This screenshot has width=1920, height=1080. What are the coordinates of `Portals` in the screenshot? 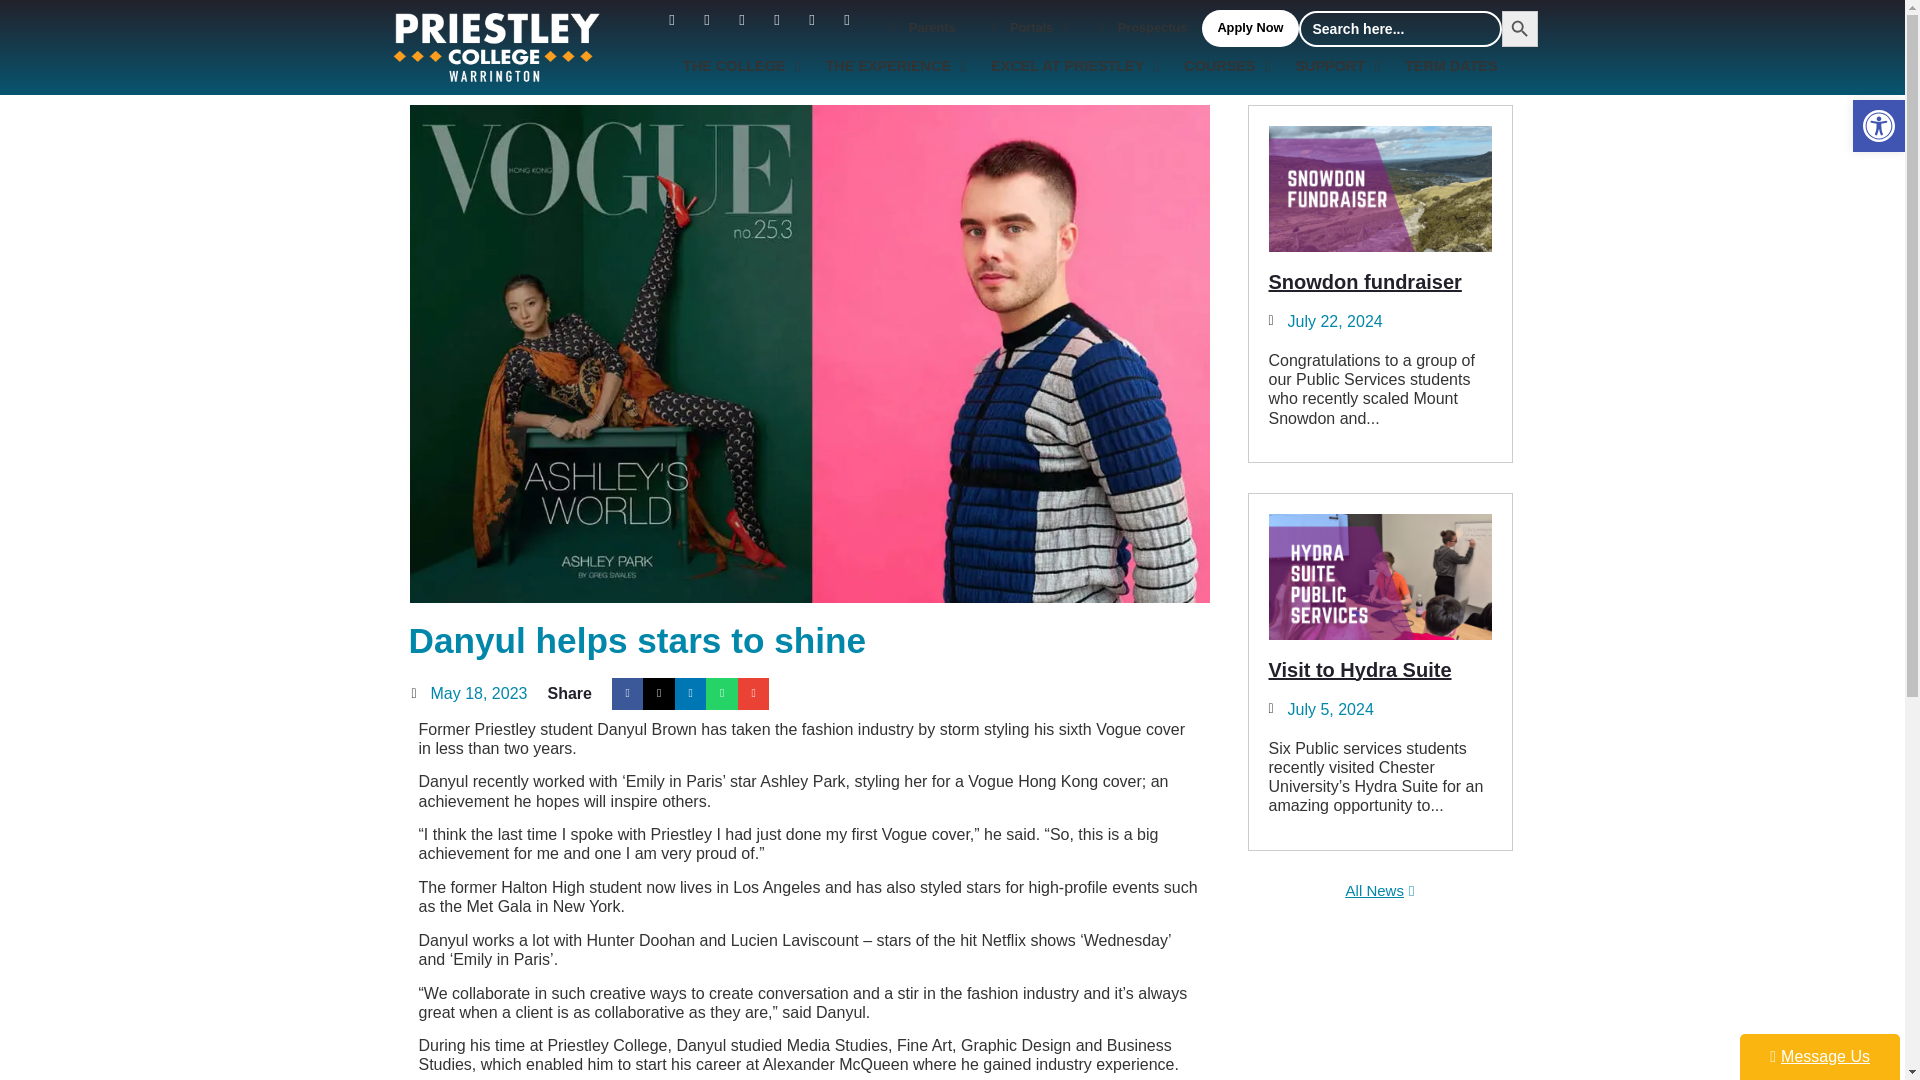 It's located at (1025, 28).